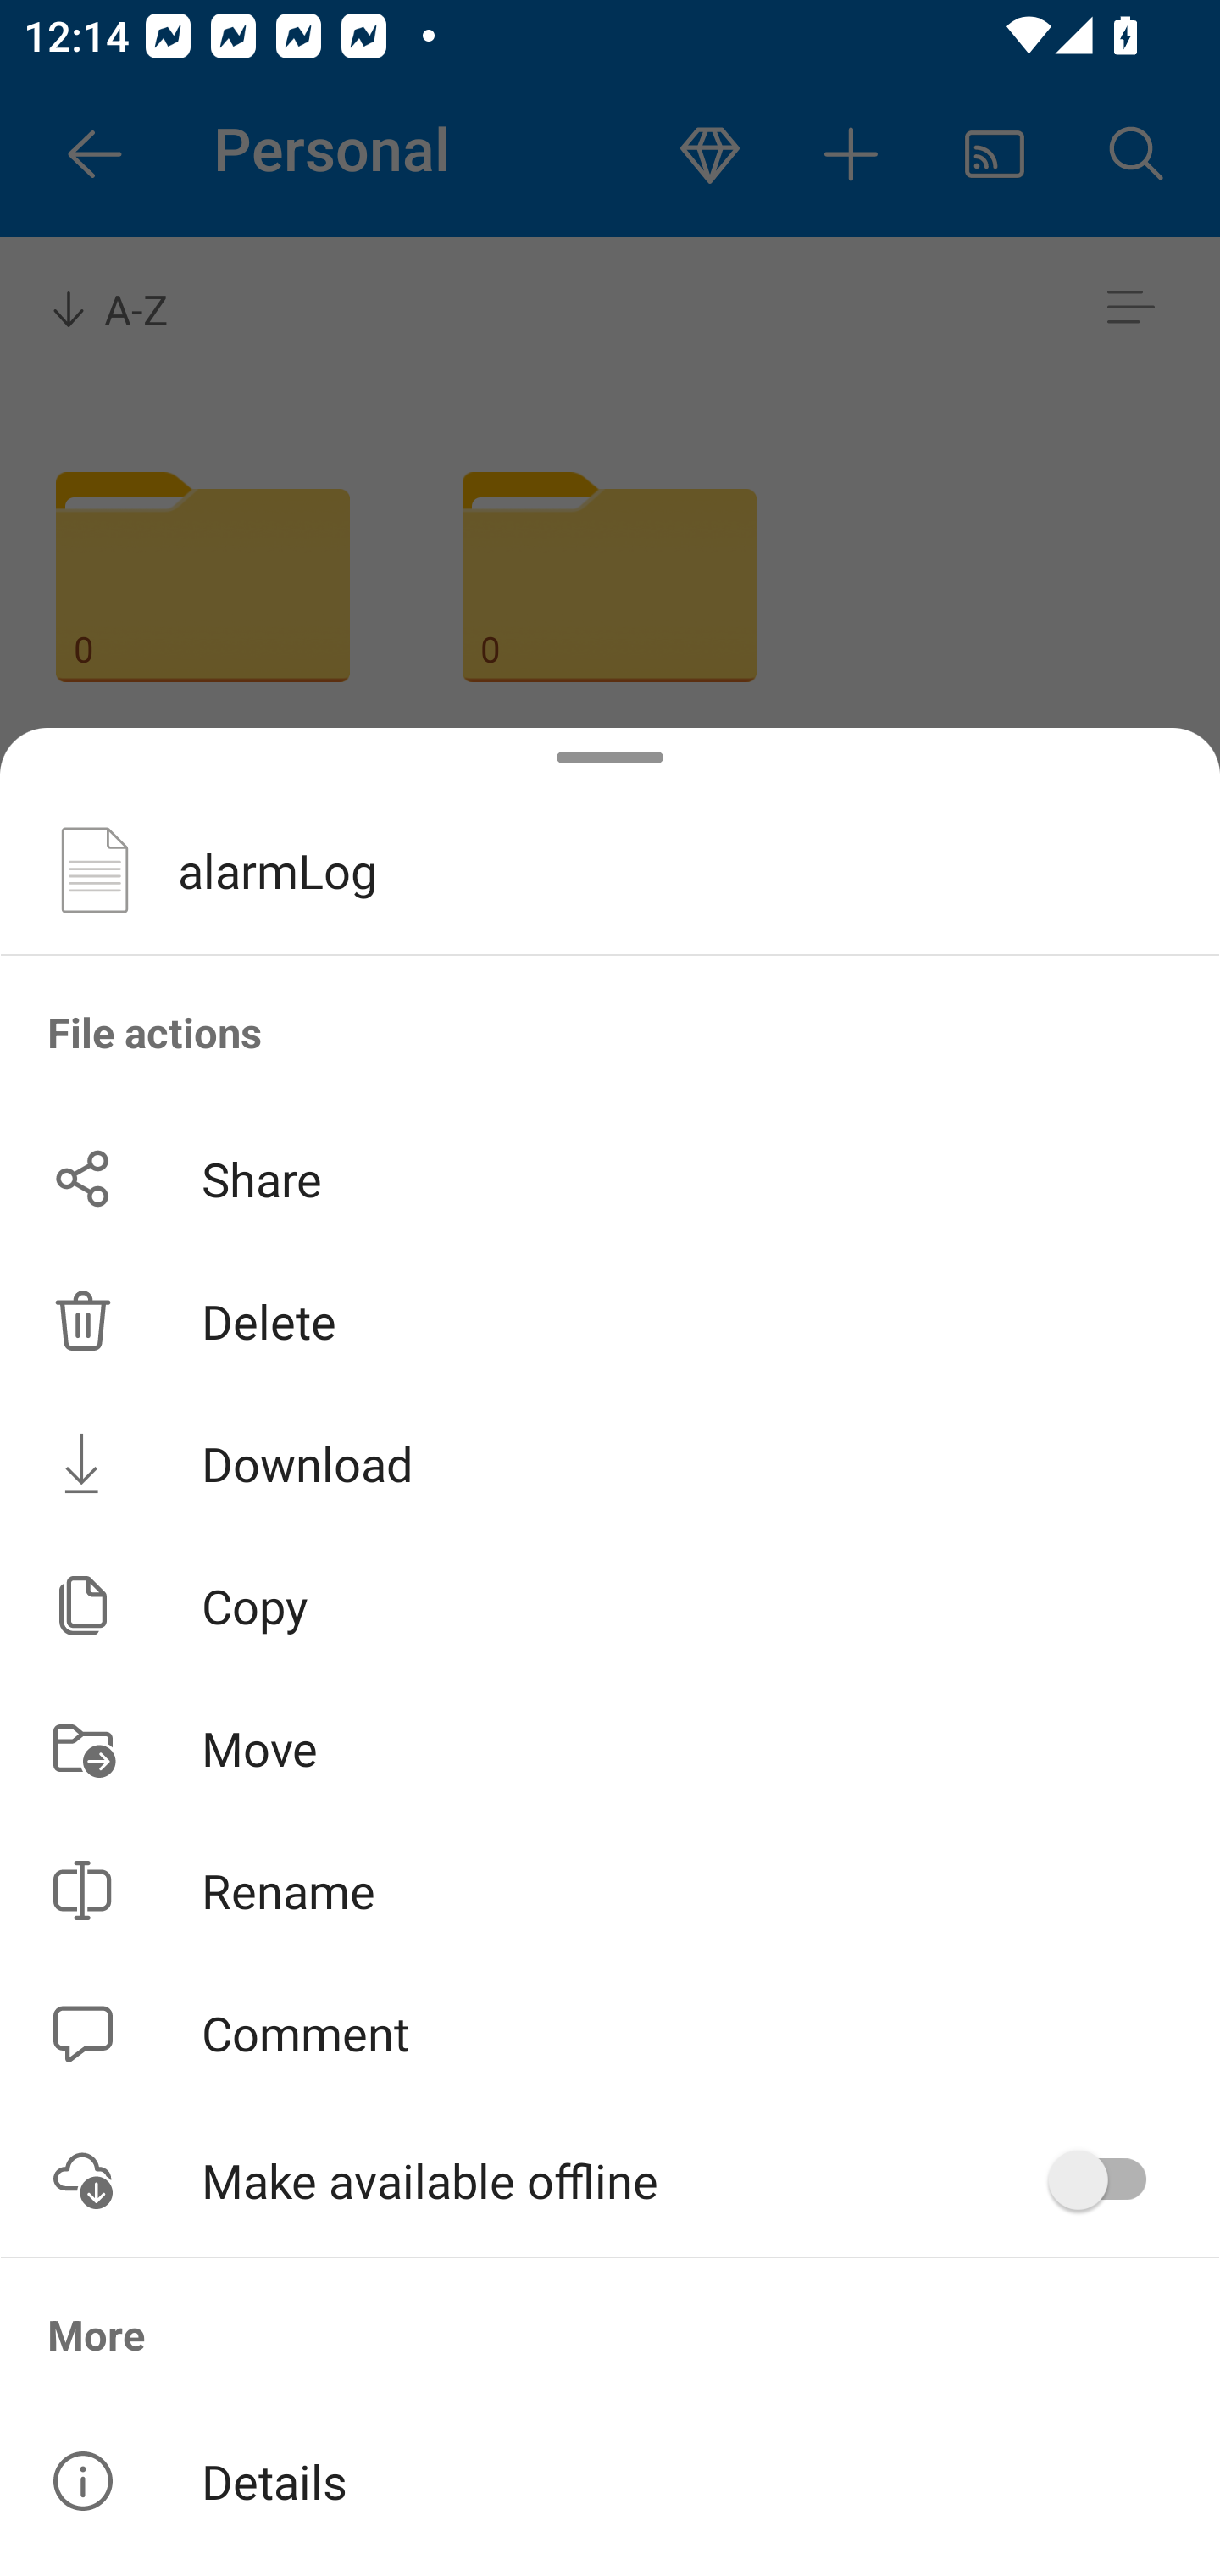  Describe the element at coordinates (610, 1606) in the screenshot. I see `Copy button Copy` at that location.